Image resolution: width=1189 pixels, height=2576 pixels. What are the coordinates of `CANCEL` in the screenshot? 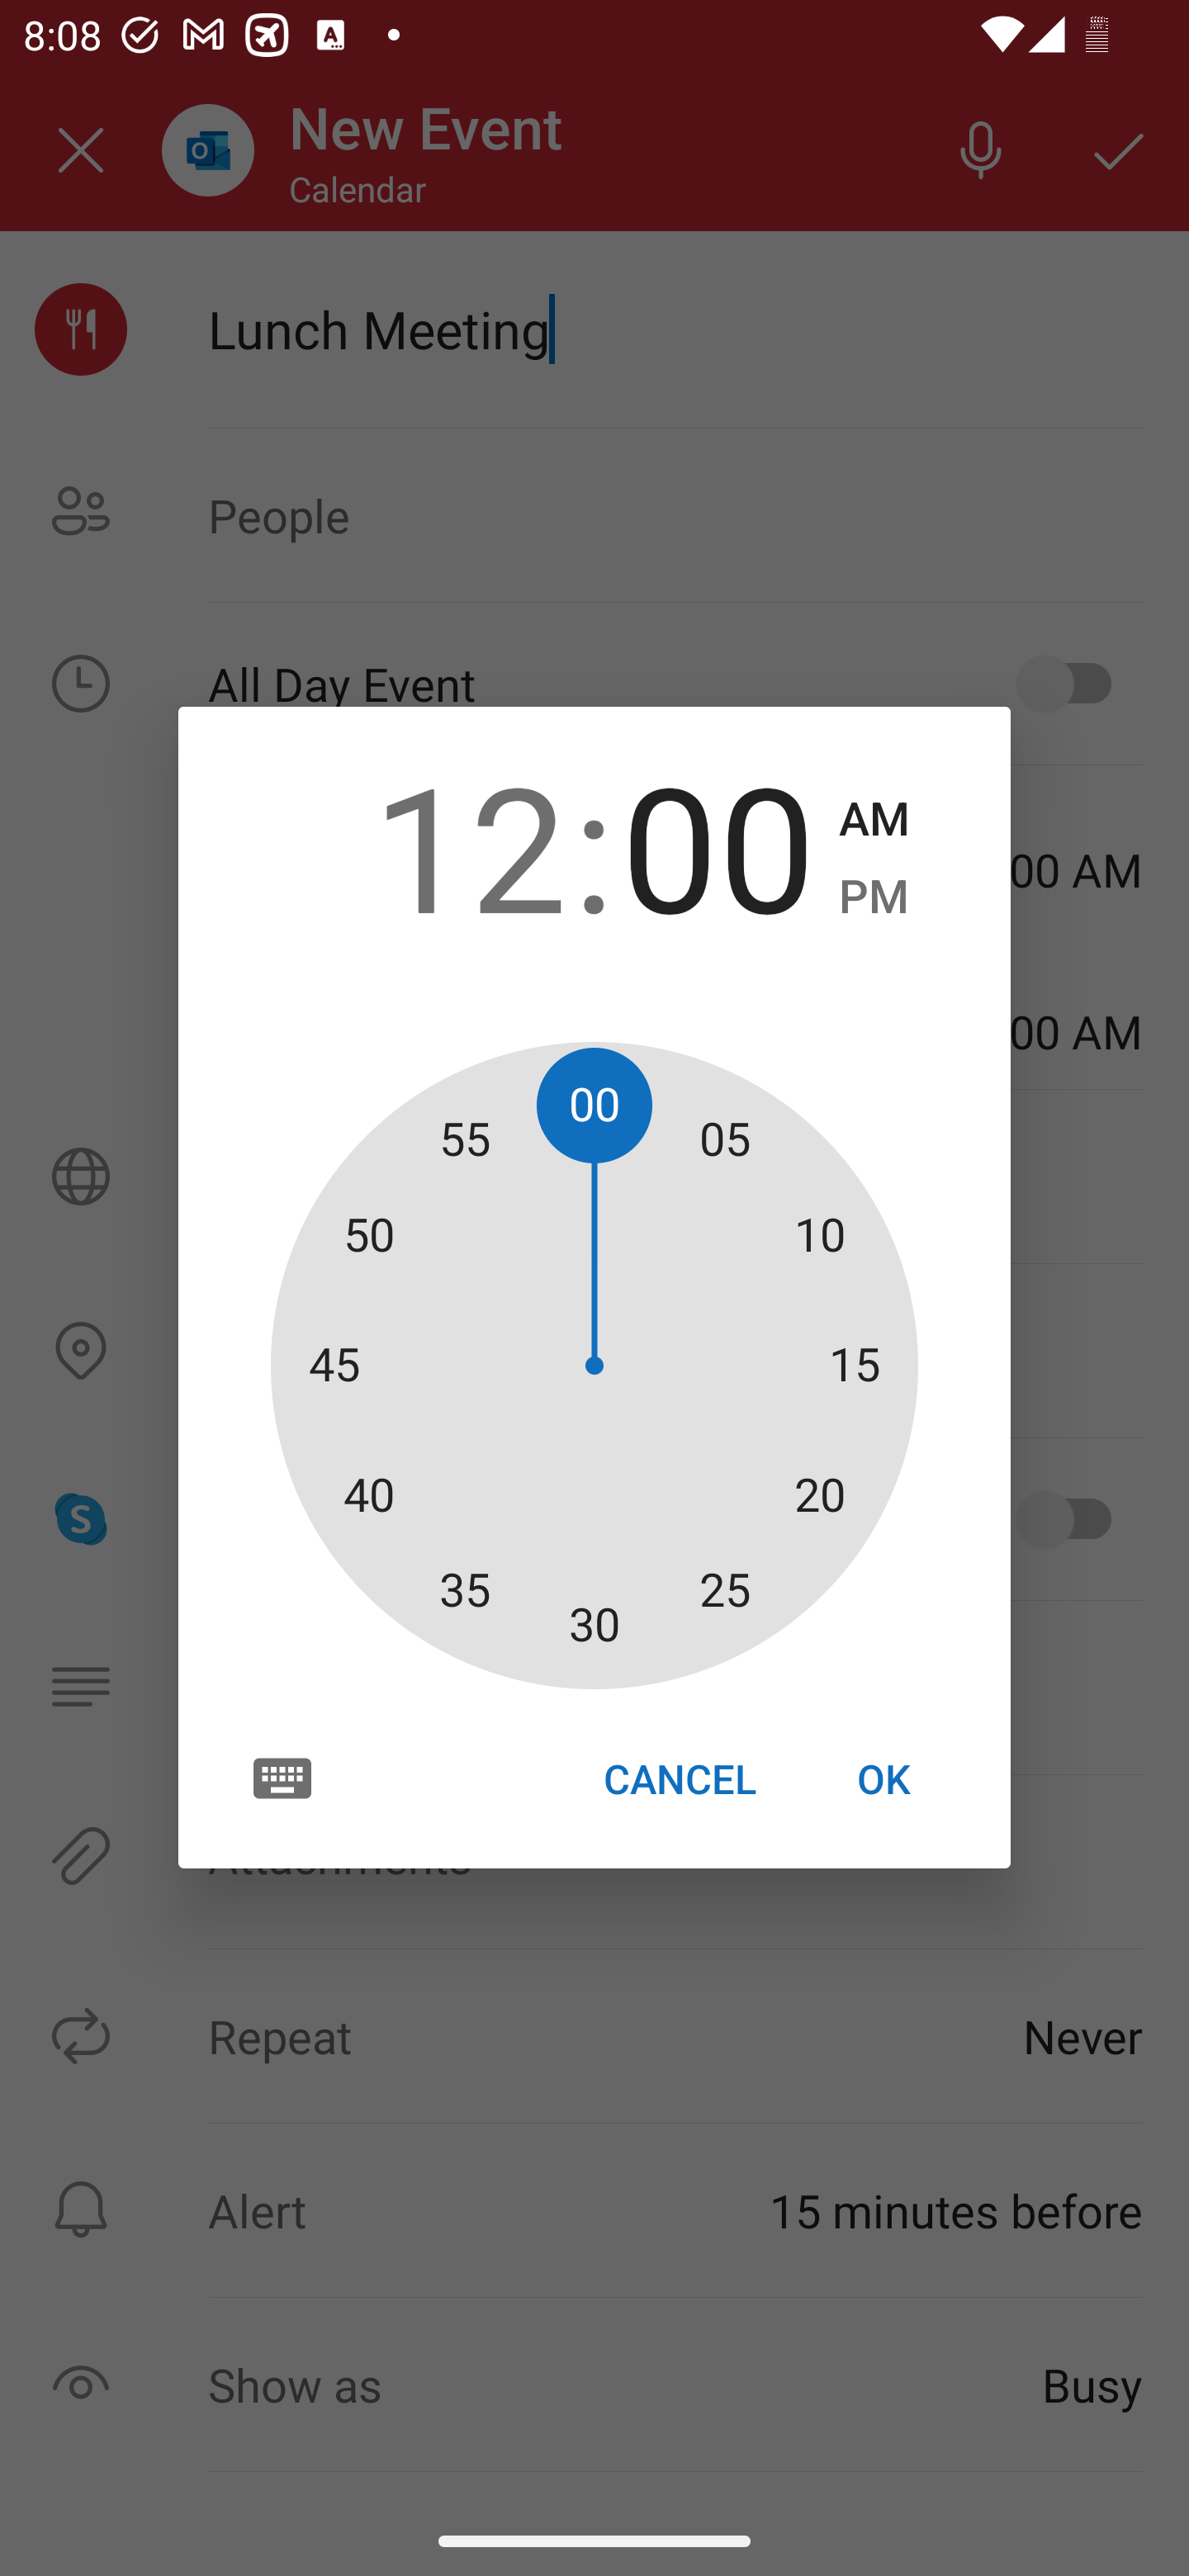 It's located at (679, 1778).